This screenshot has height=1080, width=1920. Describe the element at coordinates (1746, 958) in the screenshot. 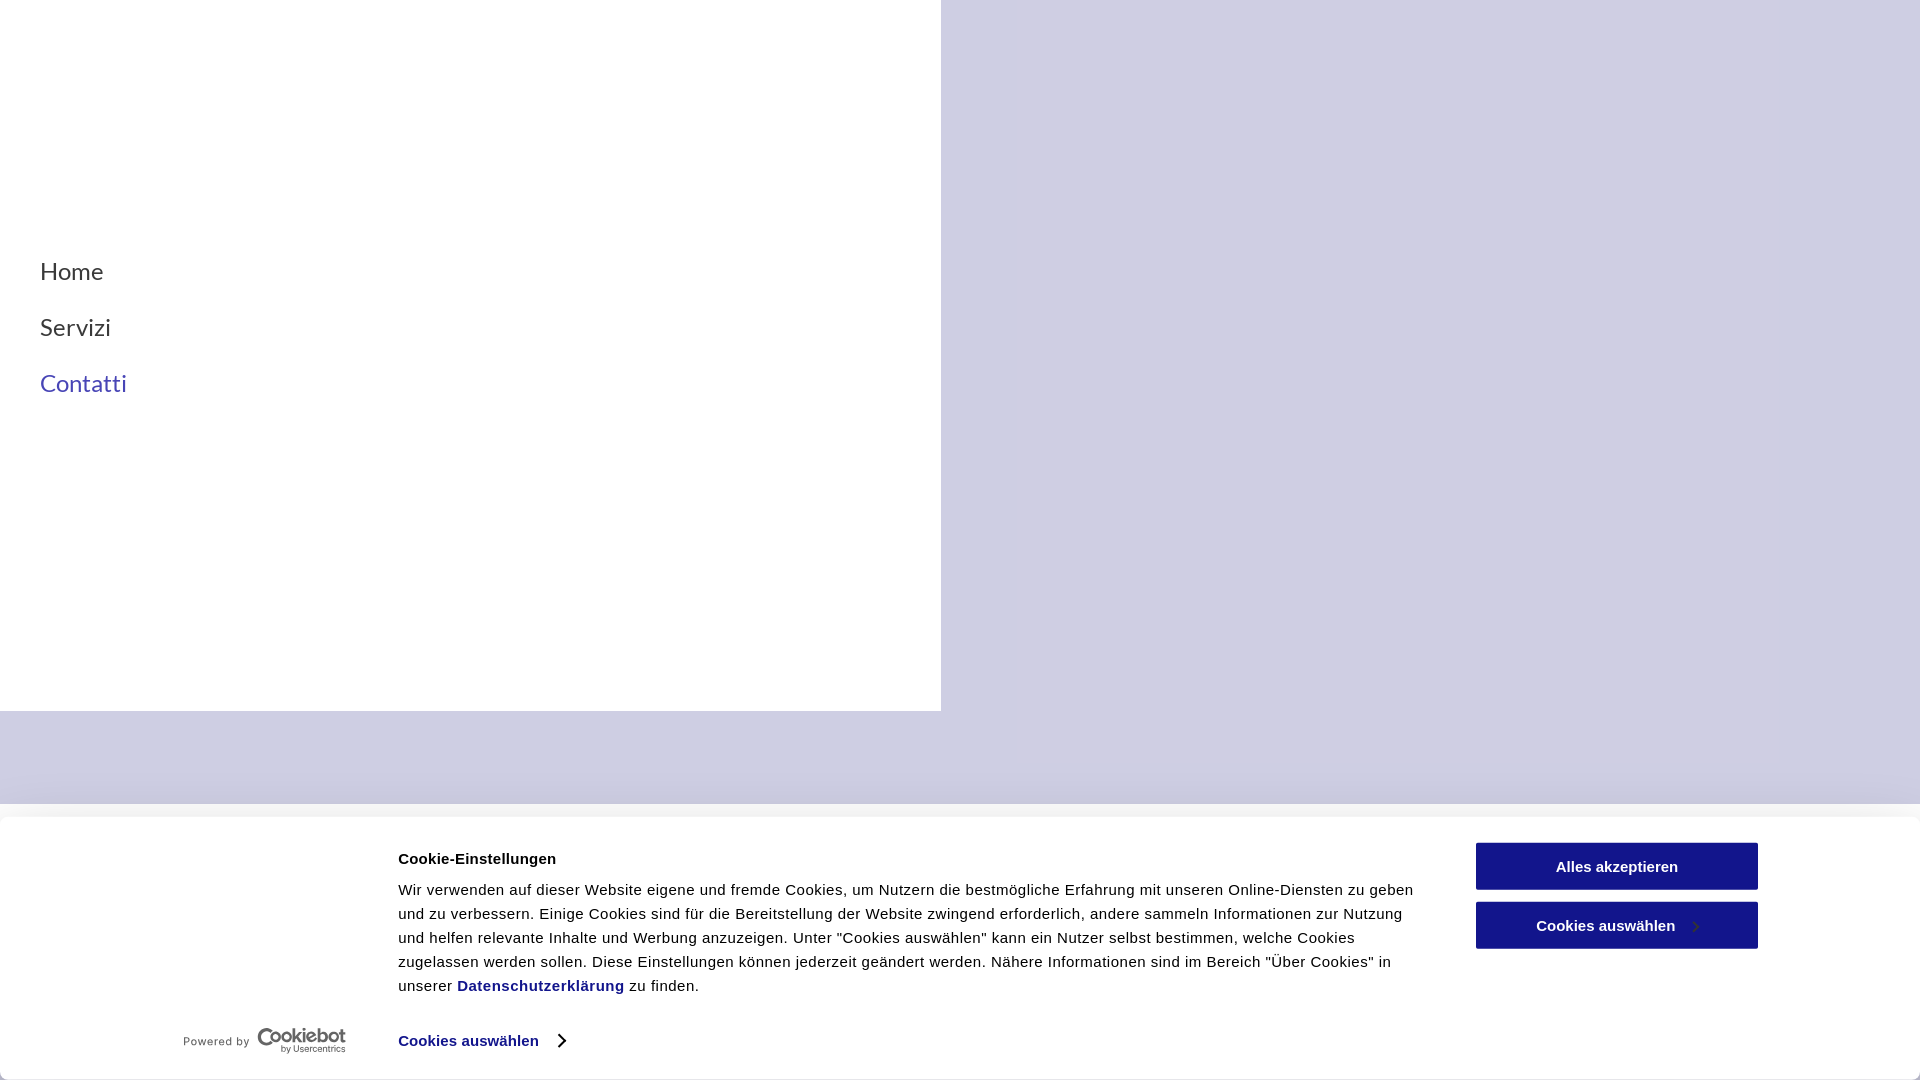

I see `Servizi` at that location.